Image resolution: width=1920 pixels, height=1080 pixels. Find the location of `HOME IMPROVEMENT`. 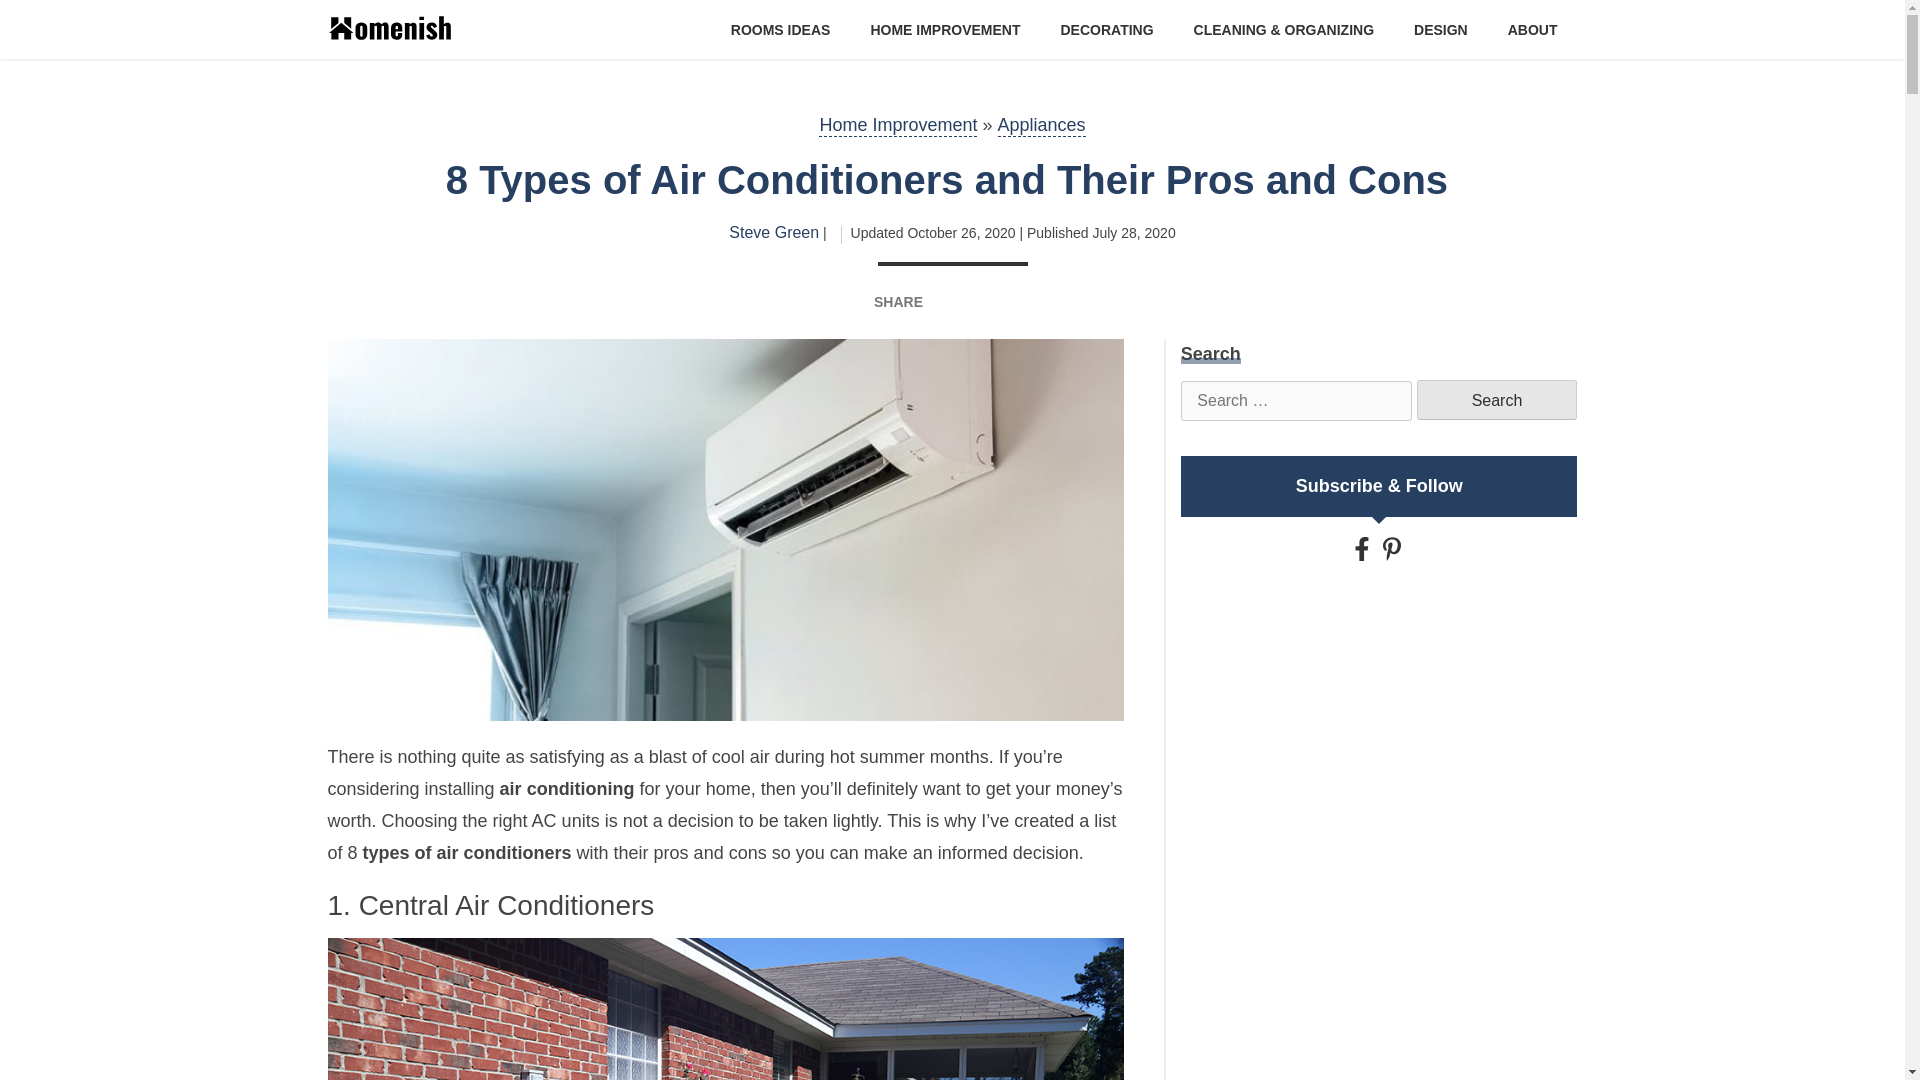

HOME IMPROVEMENT is located at coordinates (944, 28).